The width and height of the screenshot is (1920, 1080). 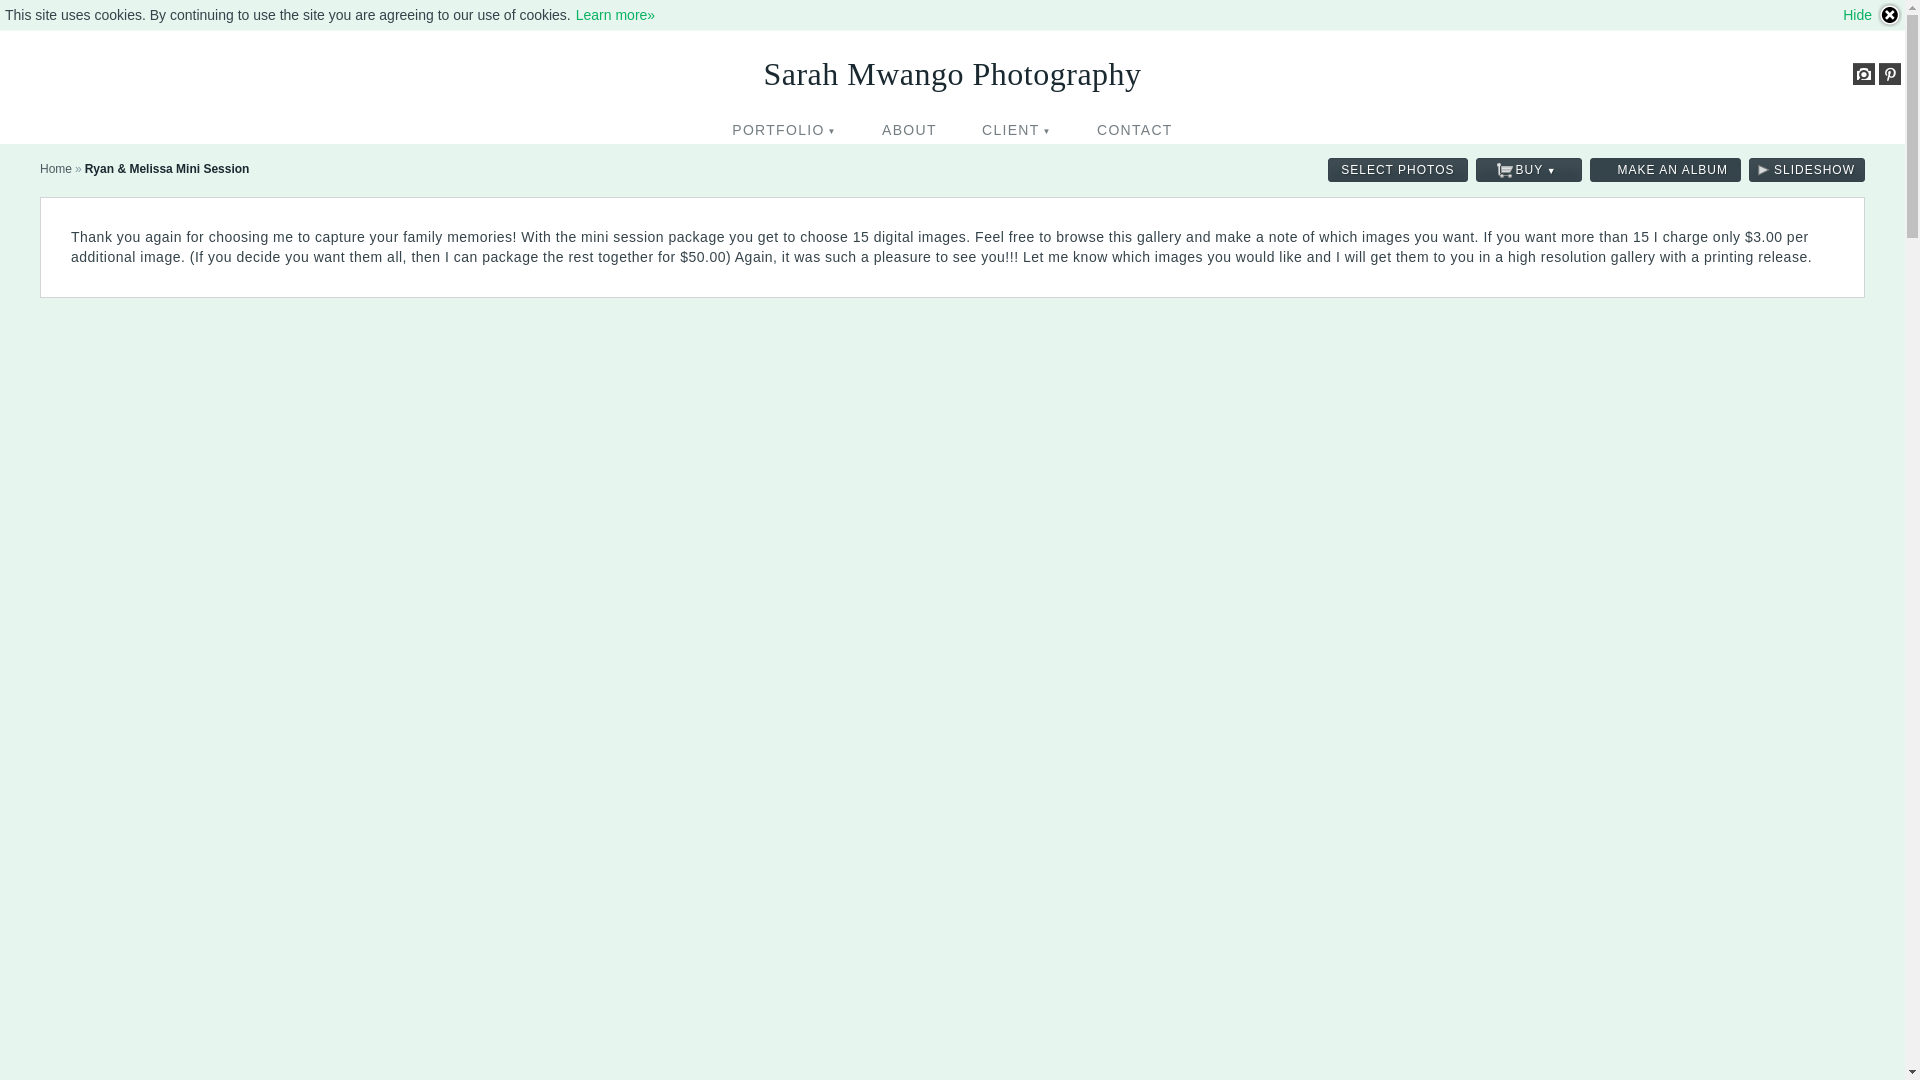 I want to click on Sarah Mwango Photography, so click(x=951, y=72).